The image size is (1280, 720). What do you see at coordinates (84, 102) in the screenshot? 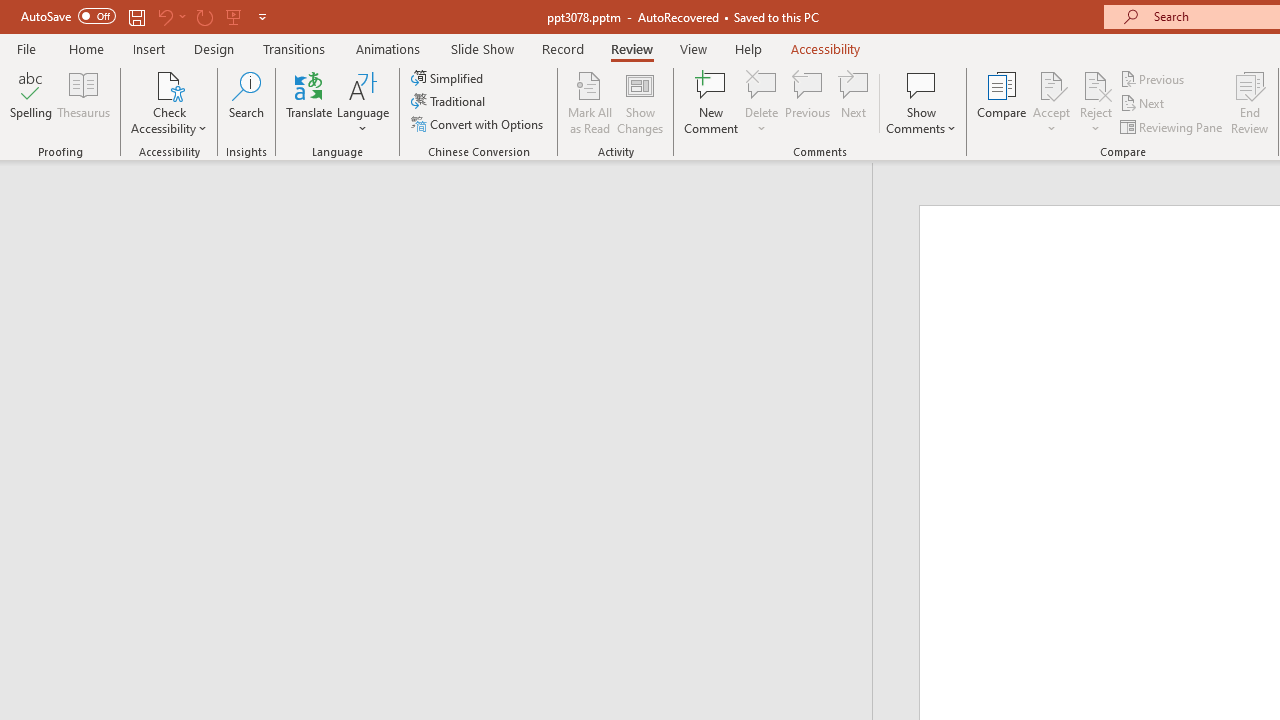
I see `Thesaurus...` at bounding box center [84, 102].